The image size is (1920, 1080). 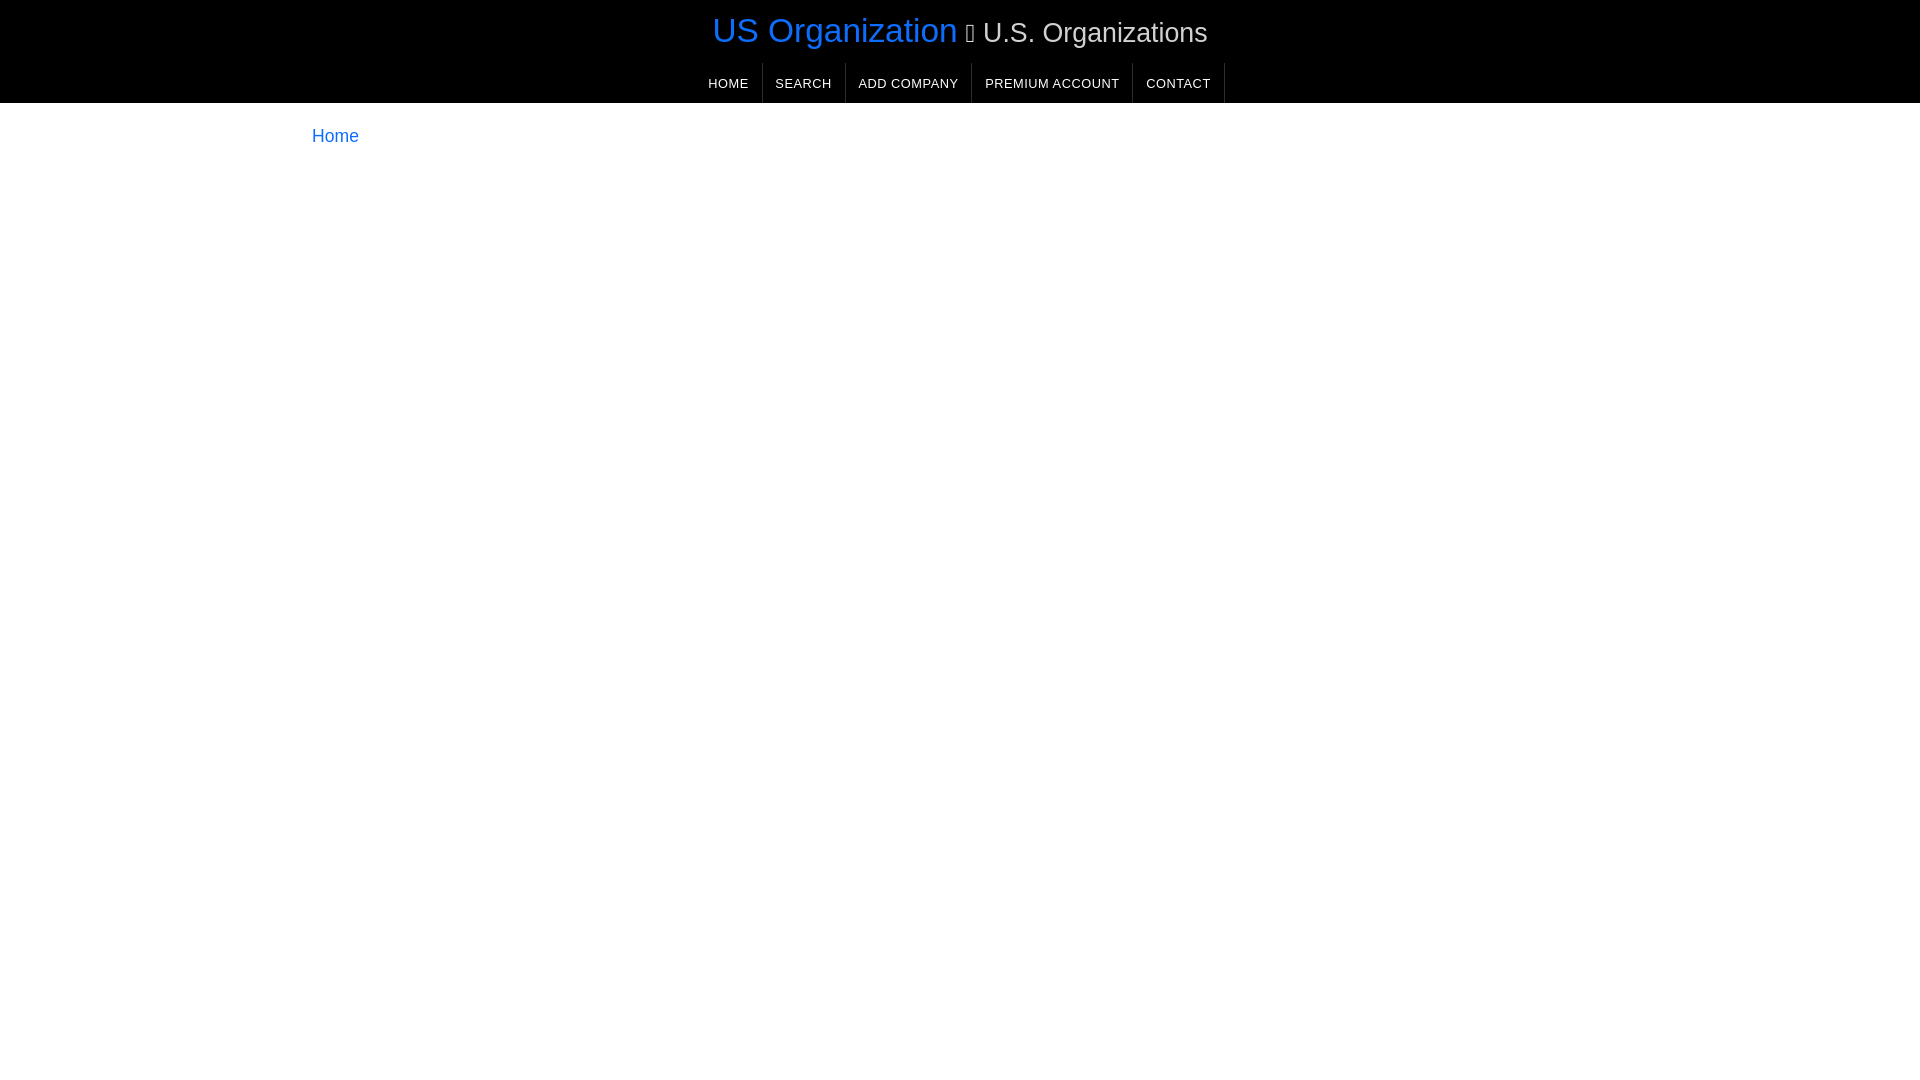 I want to click on CONTACT, so click(x=1178, y=82).